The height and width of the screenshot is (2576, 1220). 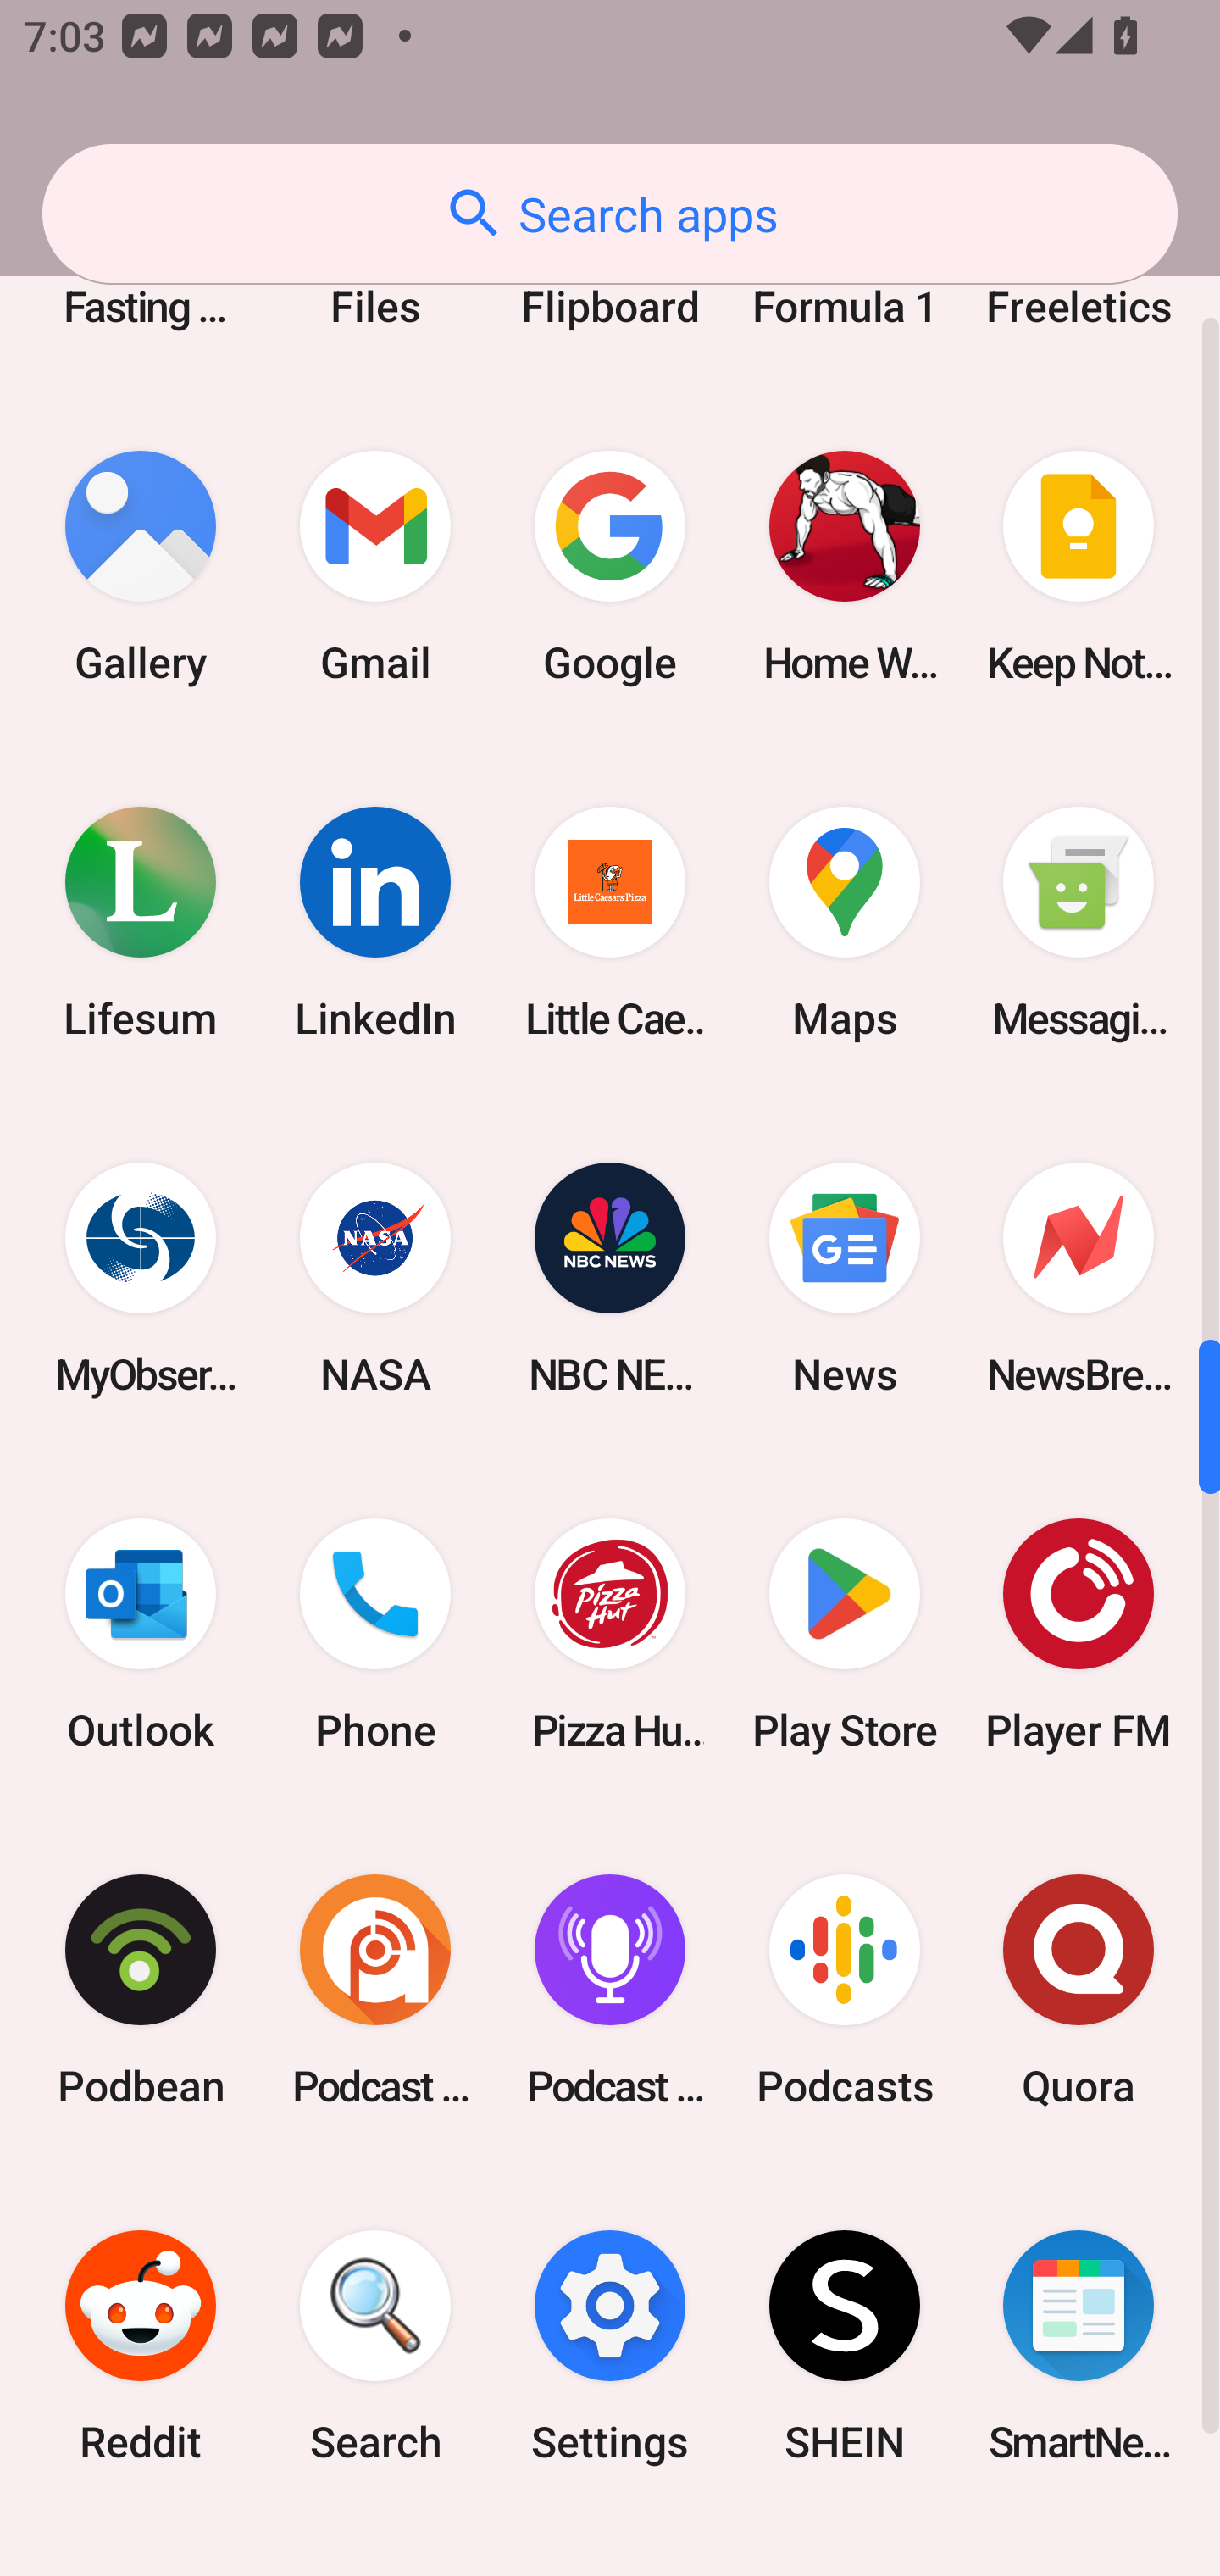 I want to click on NASA, so click(x=375, y=1278).